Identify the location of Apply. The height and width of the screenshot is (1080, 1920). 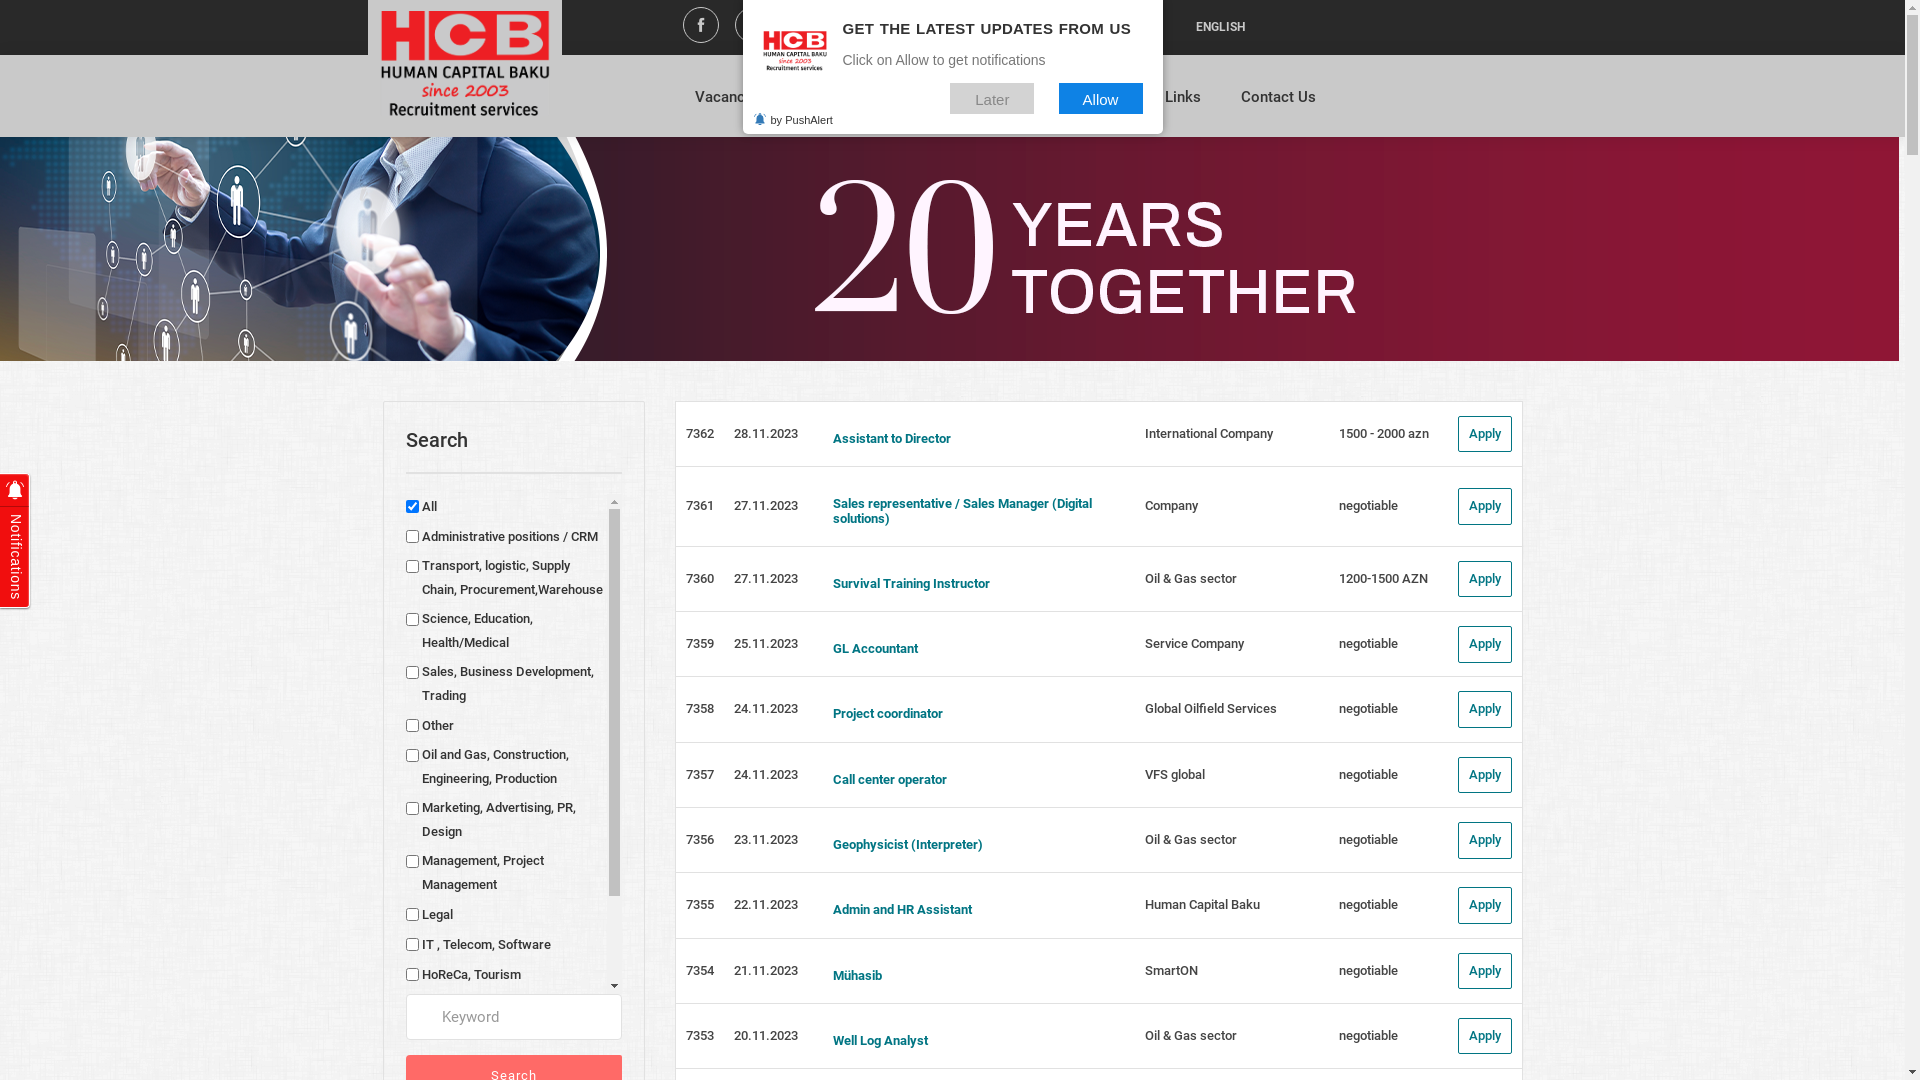
(1485, 580).